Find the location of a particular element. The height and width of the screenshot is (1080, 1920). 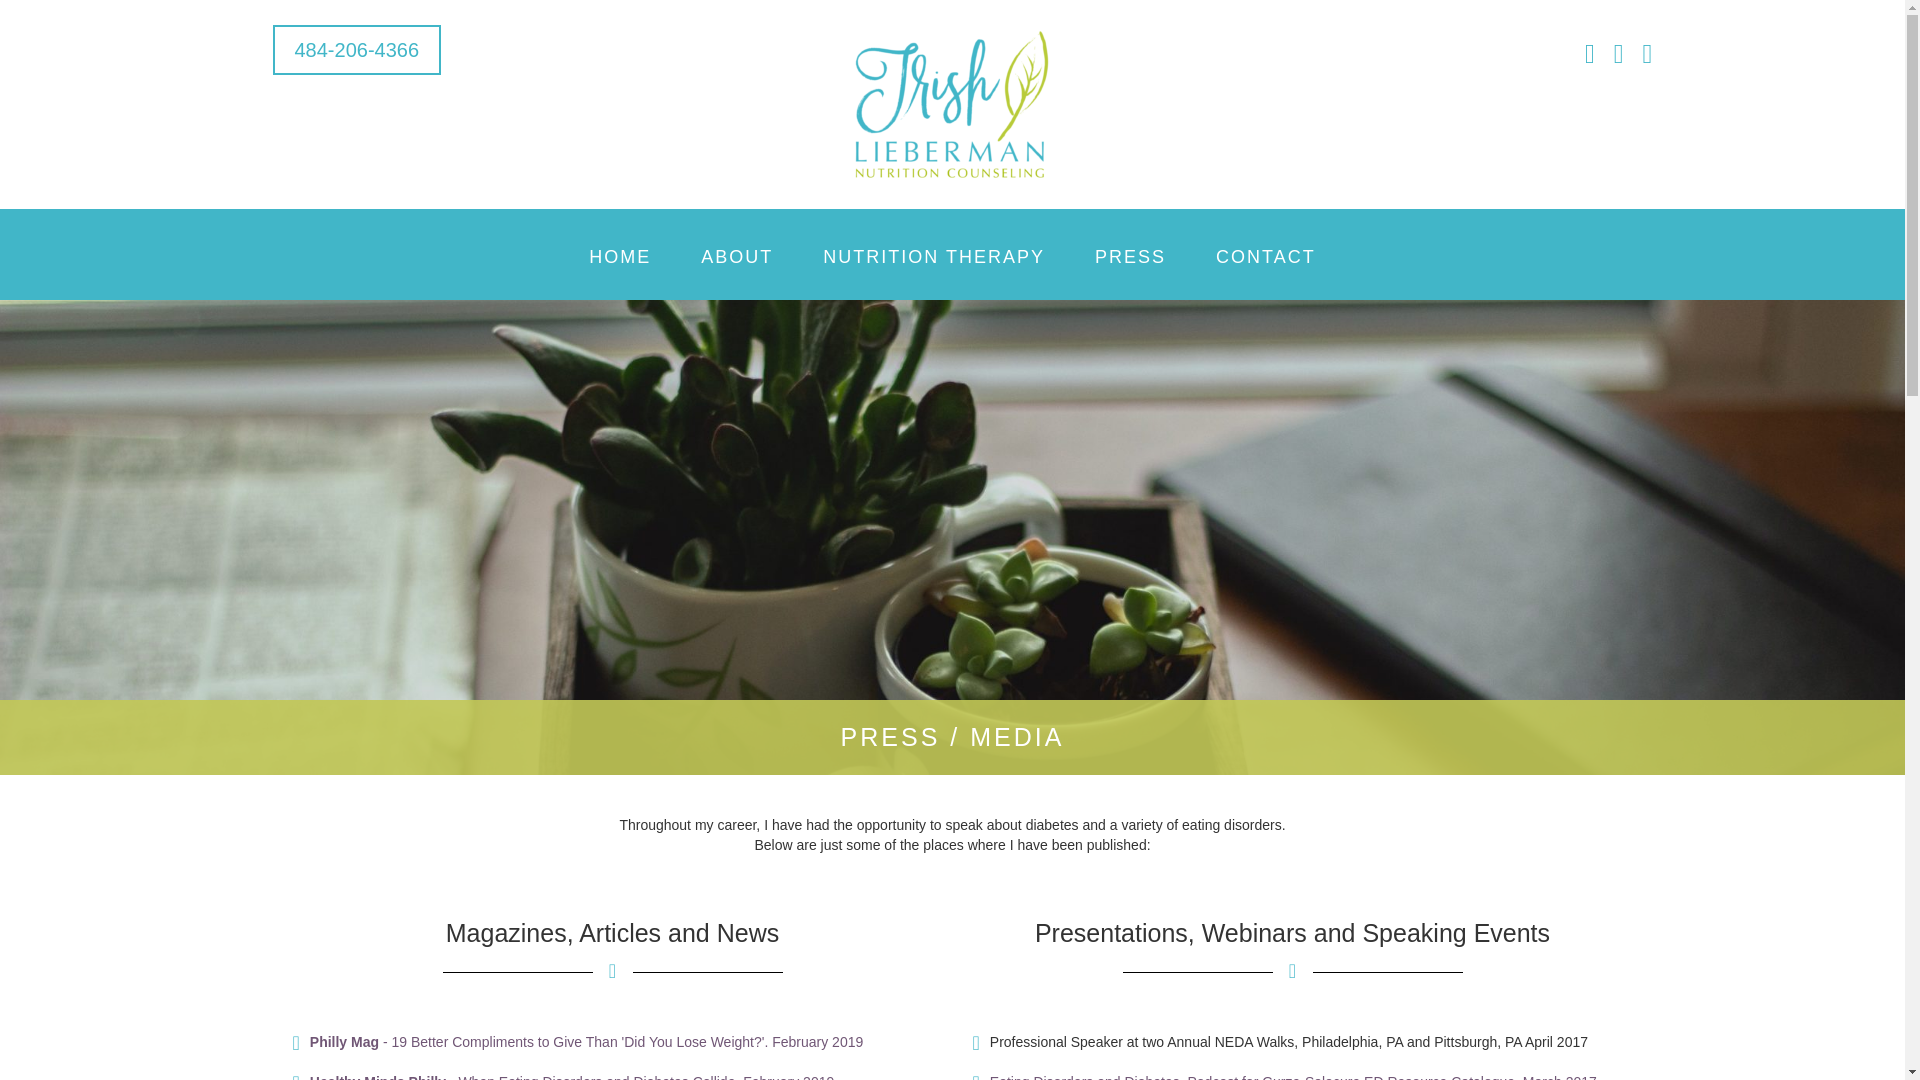

Trish Lieberman is located at coordinates (951, 104).